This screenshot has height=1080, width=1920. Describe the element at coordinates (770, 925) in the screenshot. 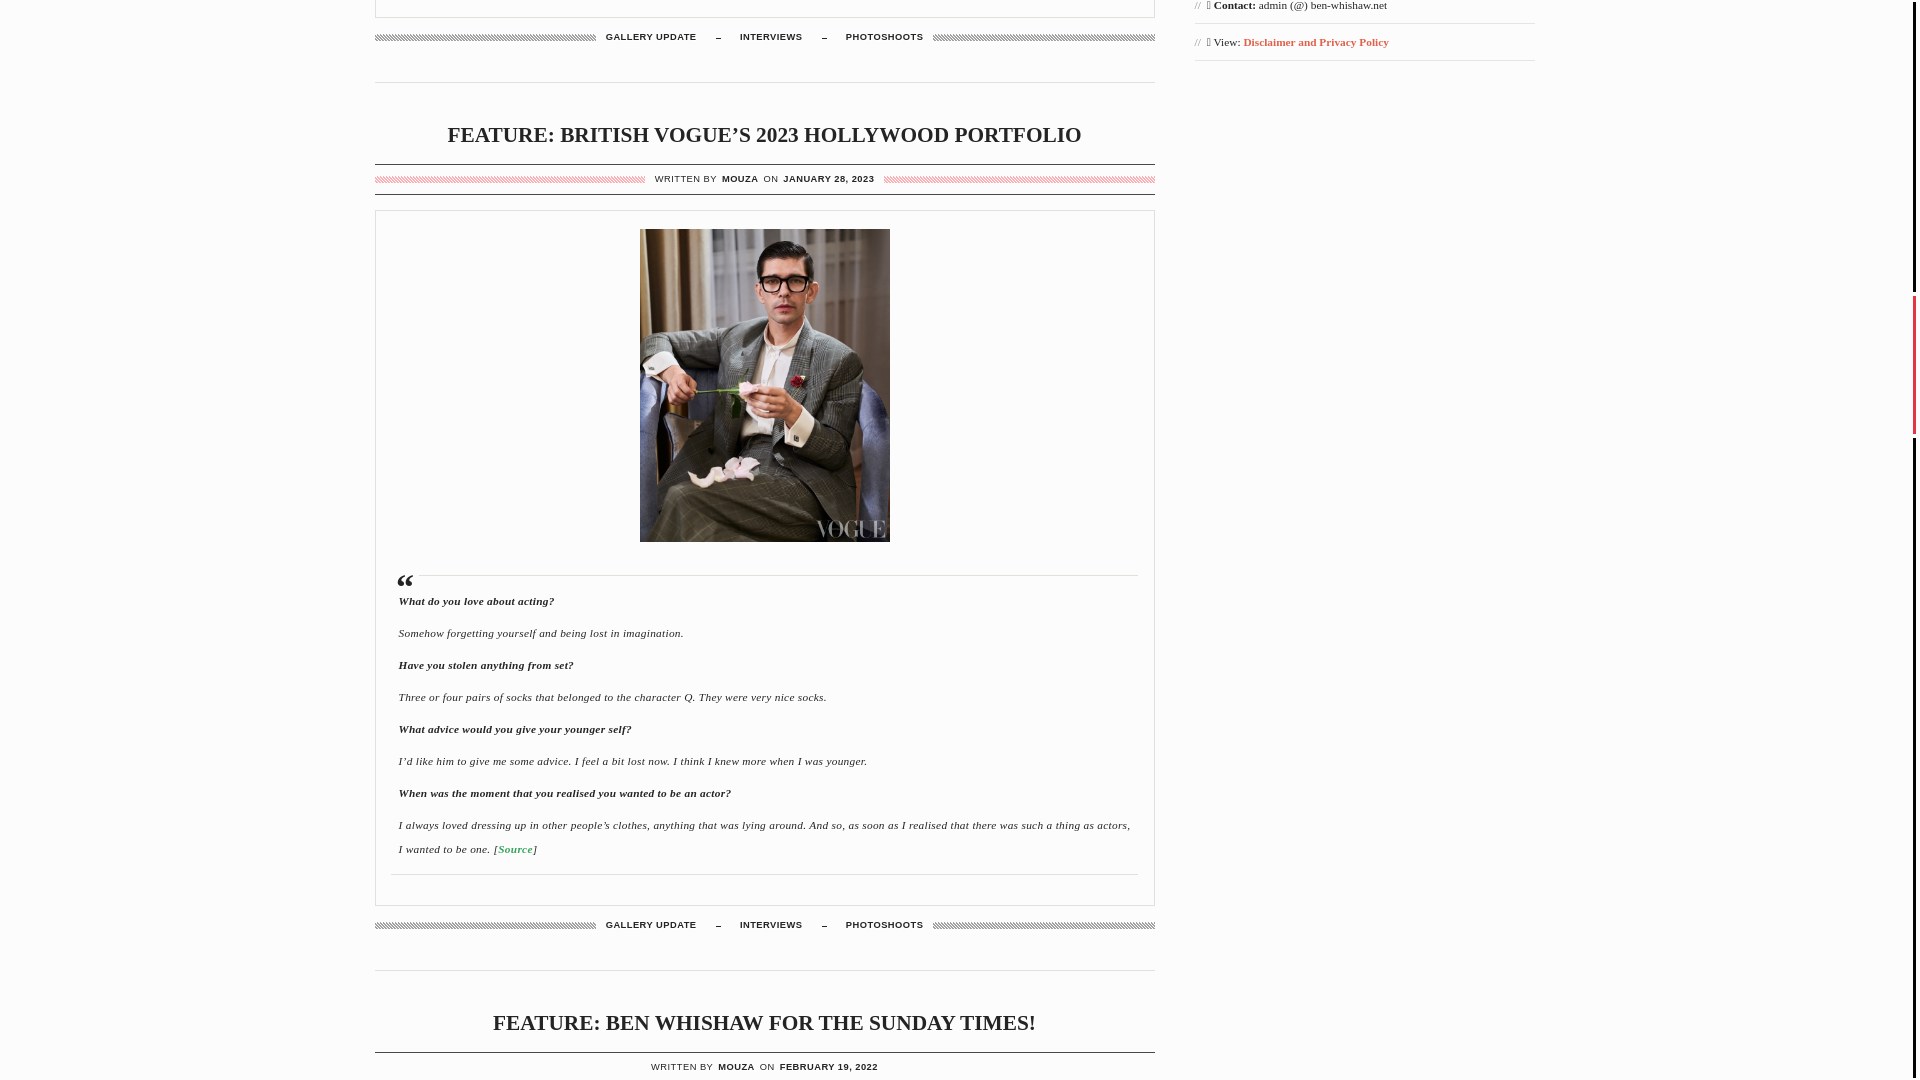

I see `INTERVIEWS` at that location.